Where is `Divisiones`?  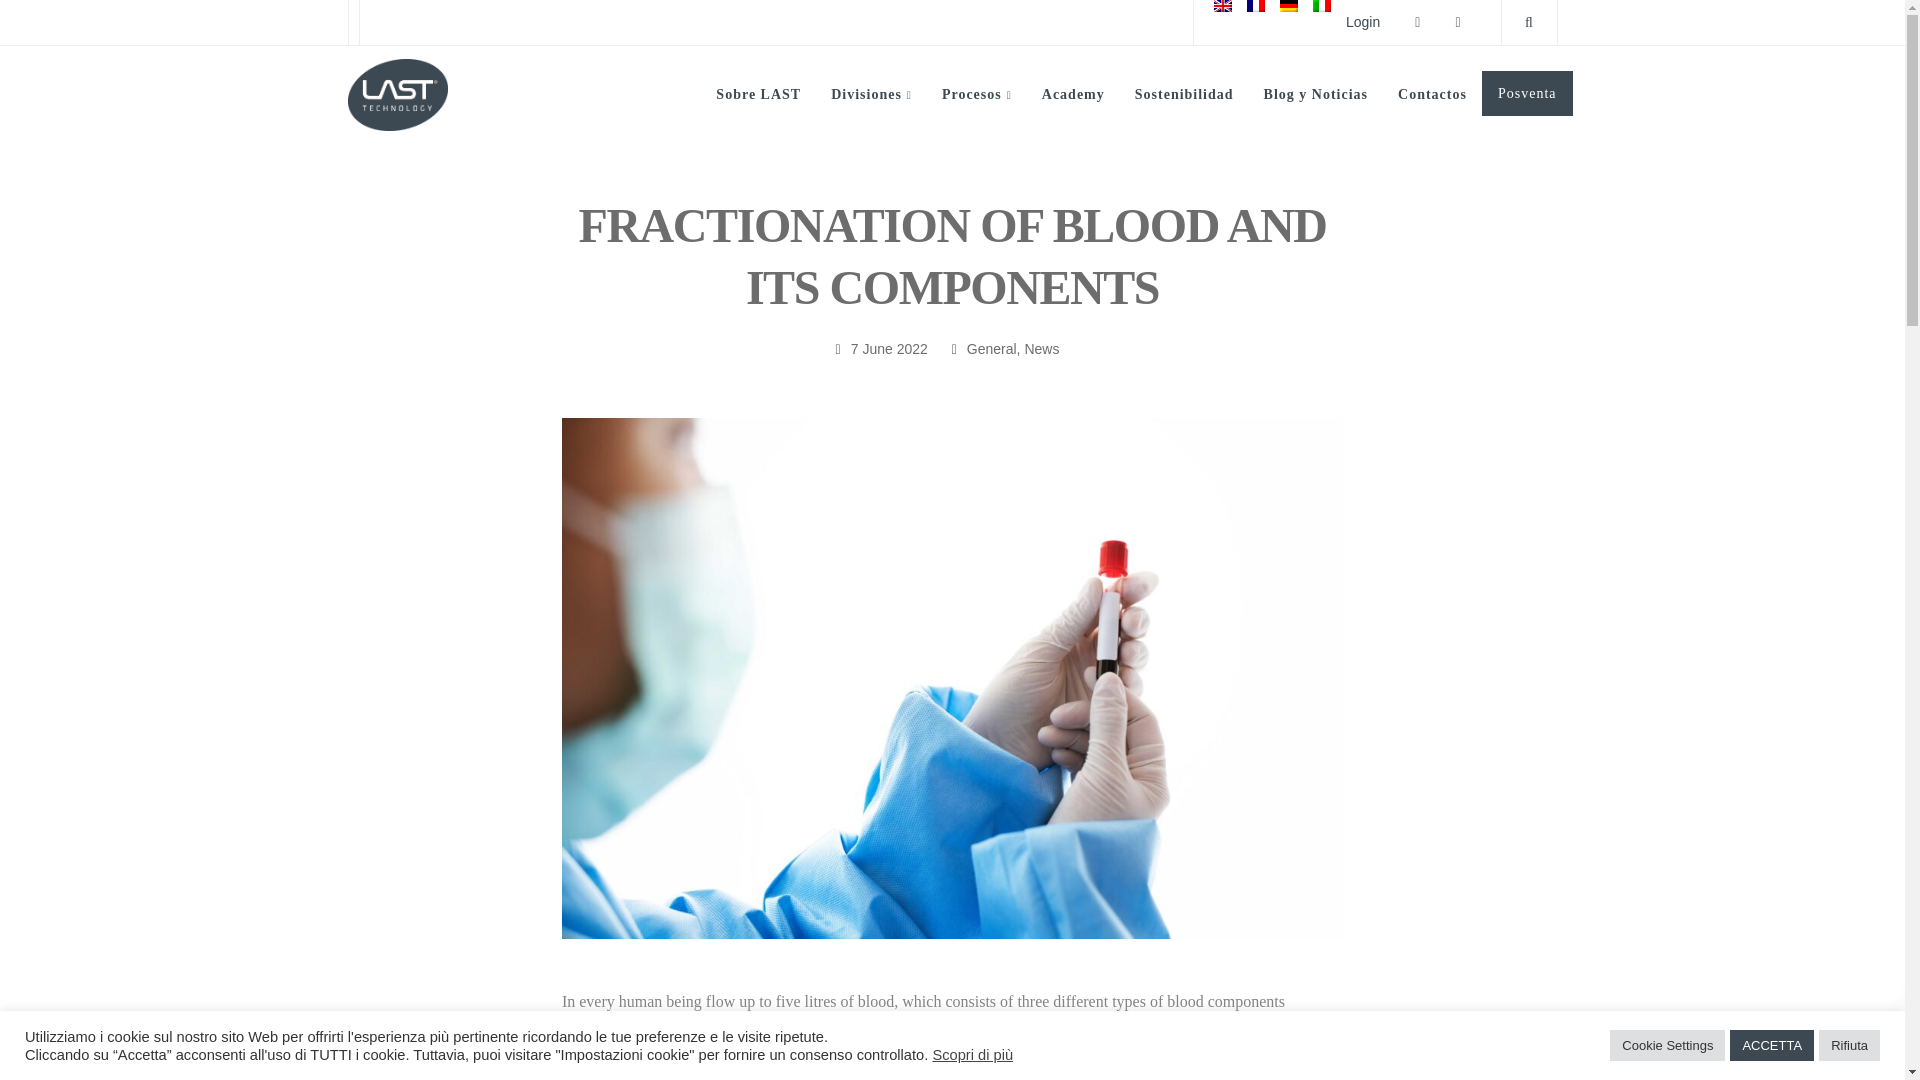 Divisiones is located at coordinates (872, 94).